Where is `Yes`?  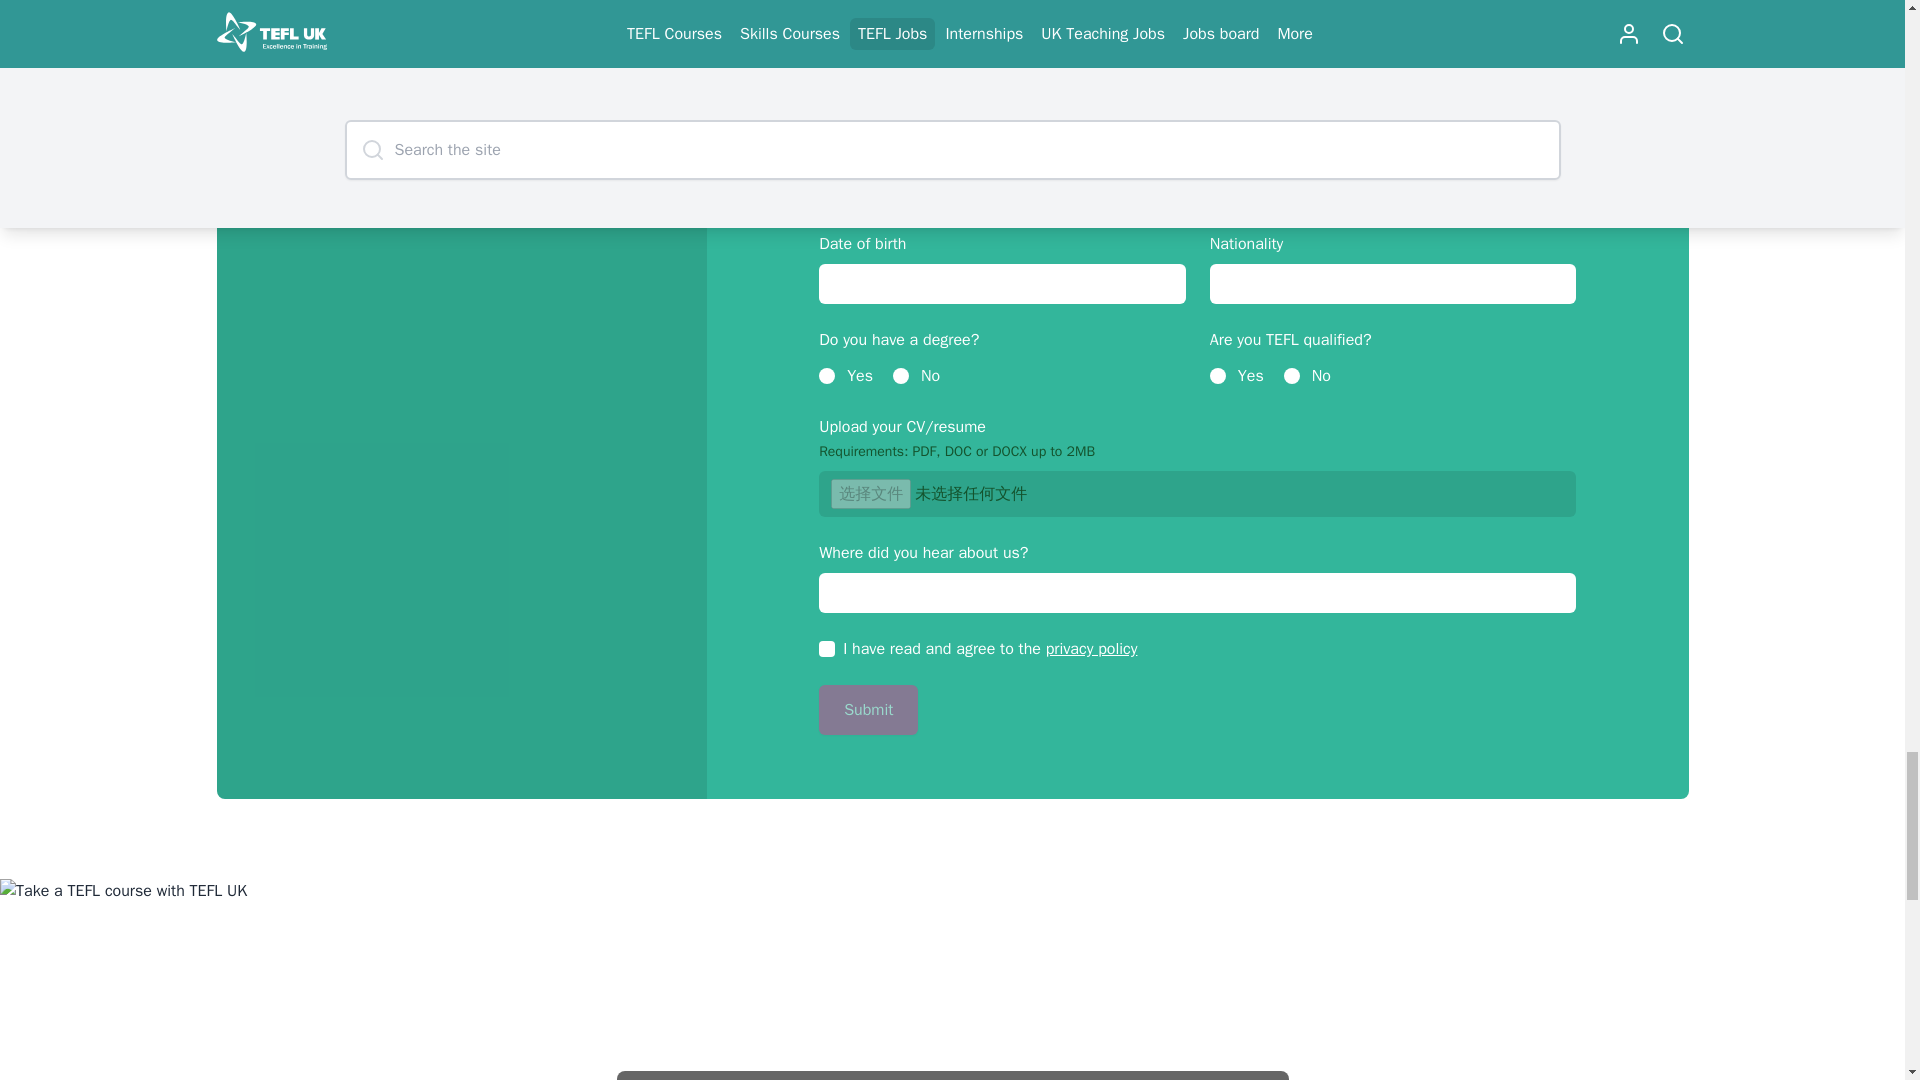
Yes is located at coordinates (827, 376).